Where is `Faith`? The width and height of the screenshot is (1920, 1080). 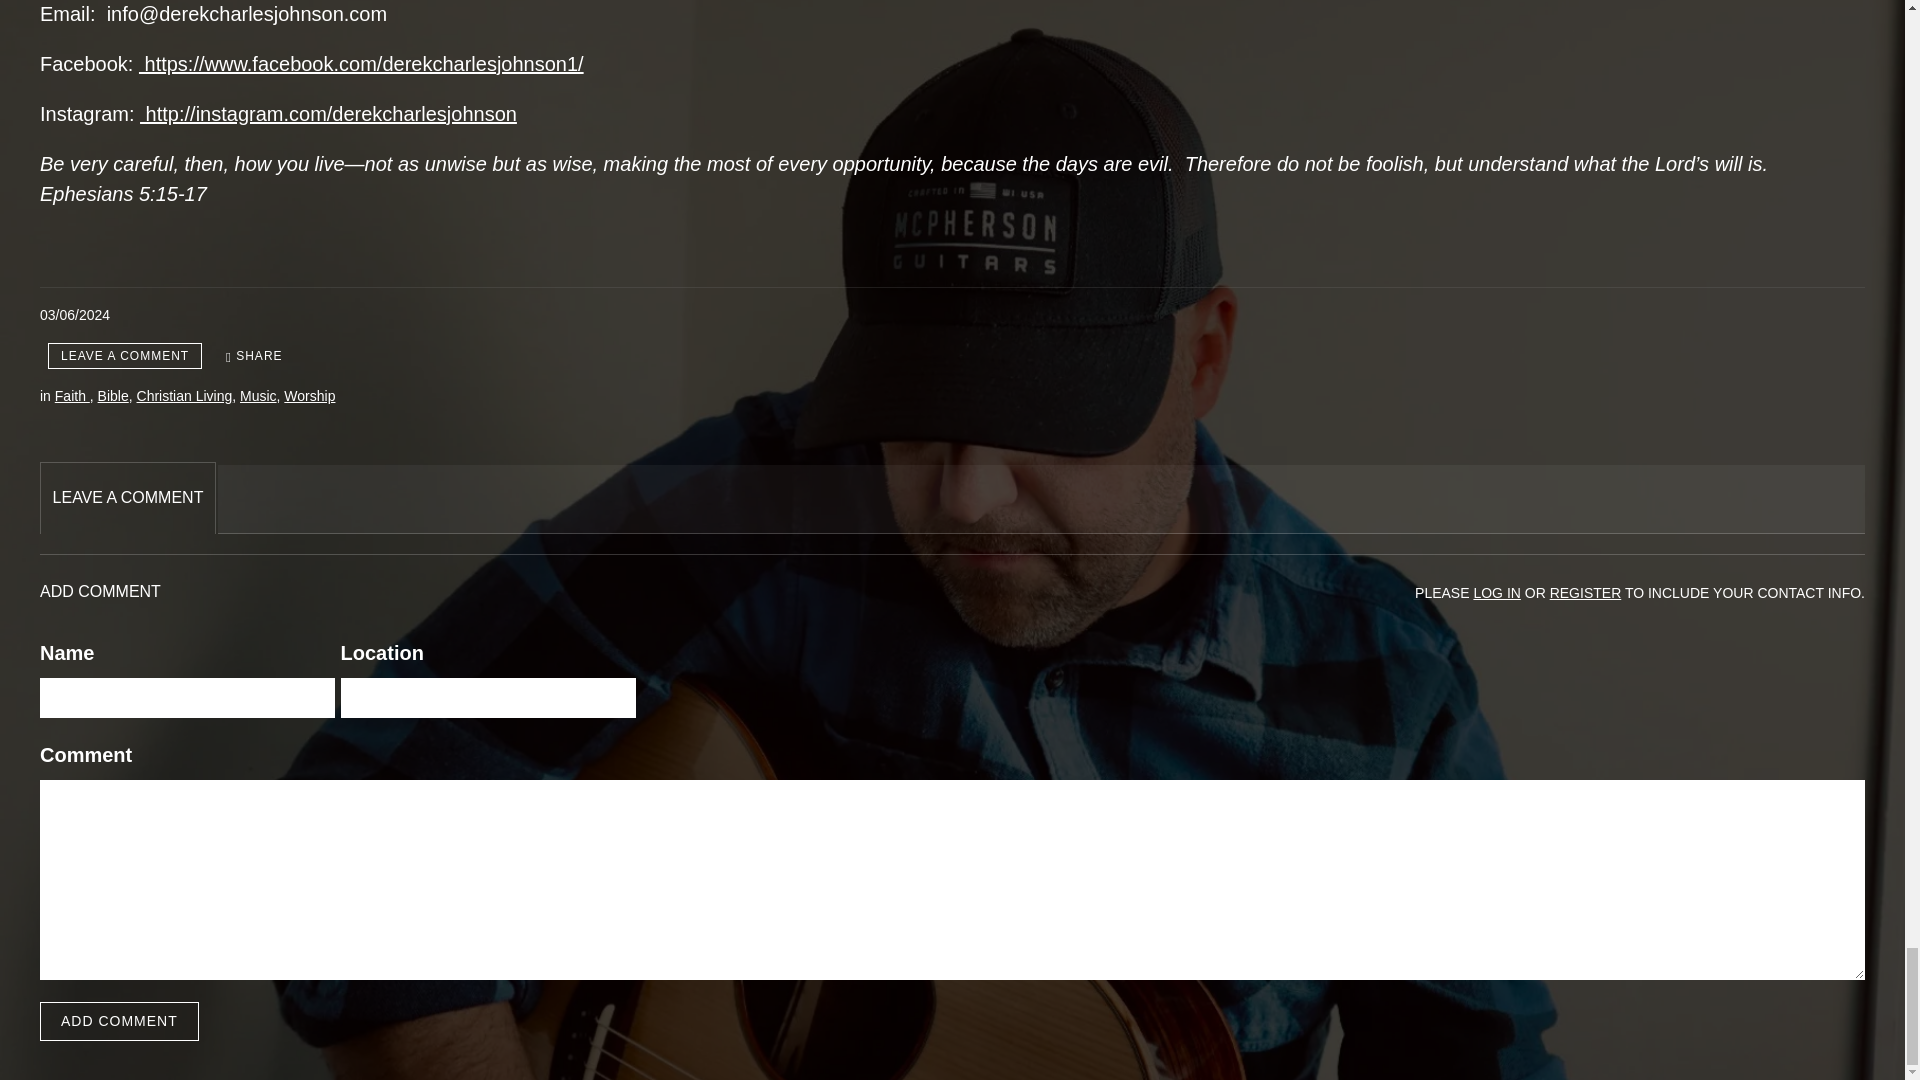
Faith is located at coordinates (72, 395).